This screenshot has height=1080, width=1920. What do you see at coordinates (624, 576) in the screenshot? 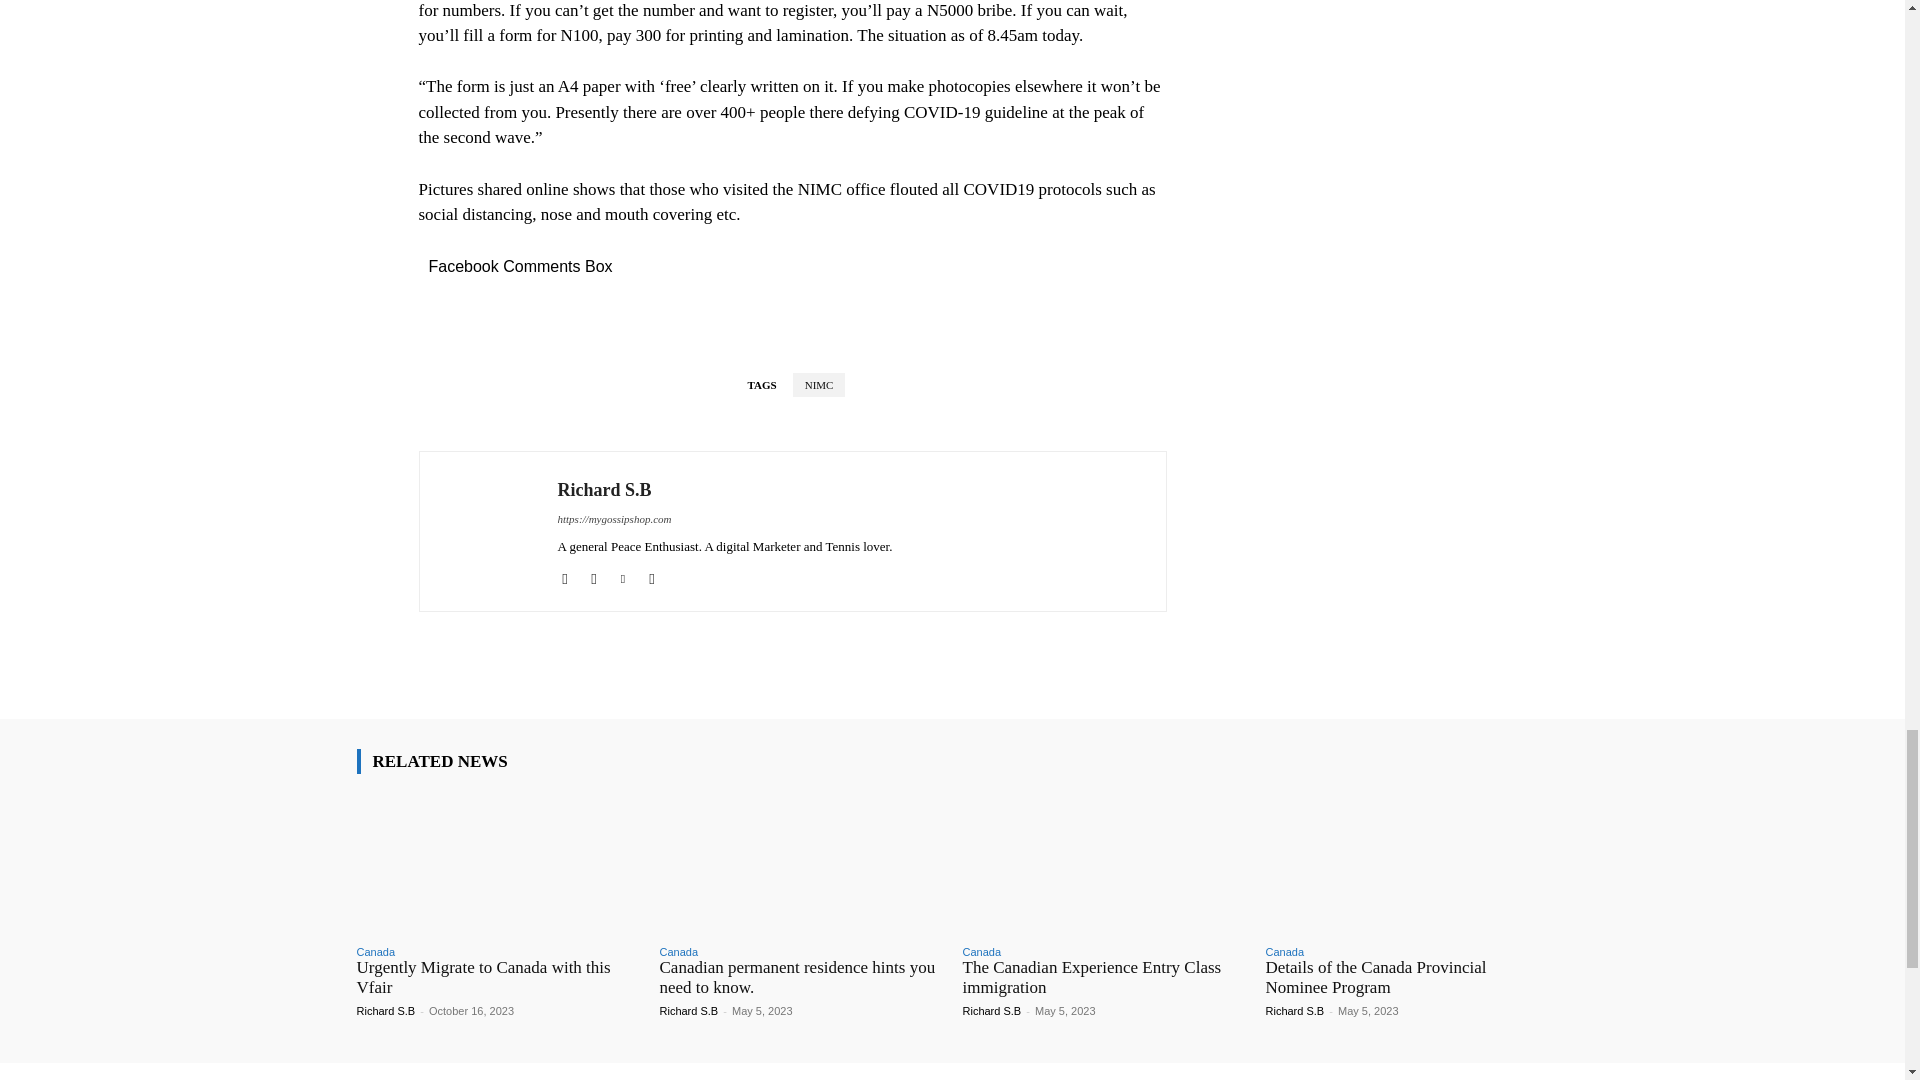
I see `twitter` at bounding box center [624, 576].